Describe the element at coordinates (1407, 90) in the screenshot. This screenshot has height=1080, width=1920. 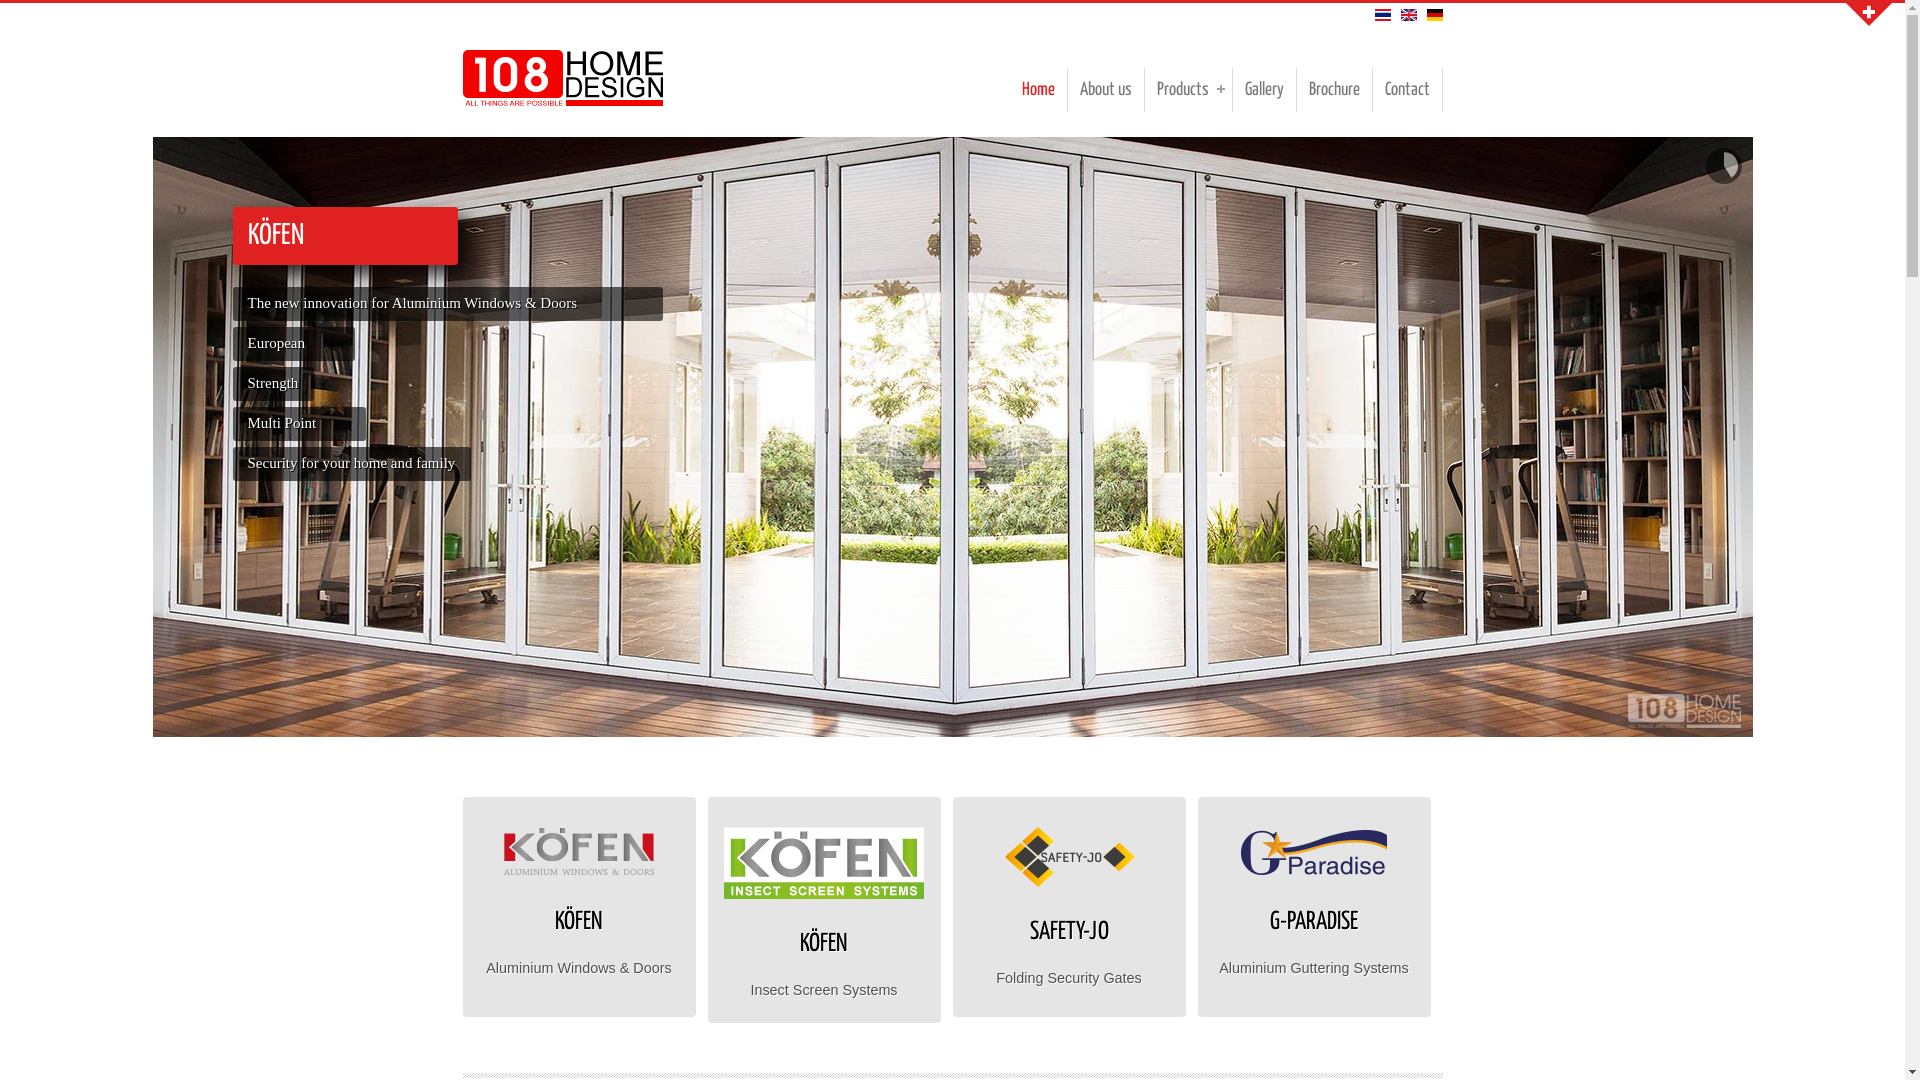
I see `Contact` at that location.